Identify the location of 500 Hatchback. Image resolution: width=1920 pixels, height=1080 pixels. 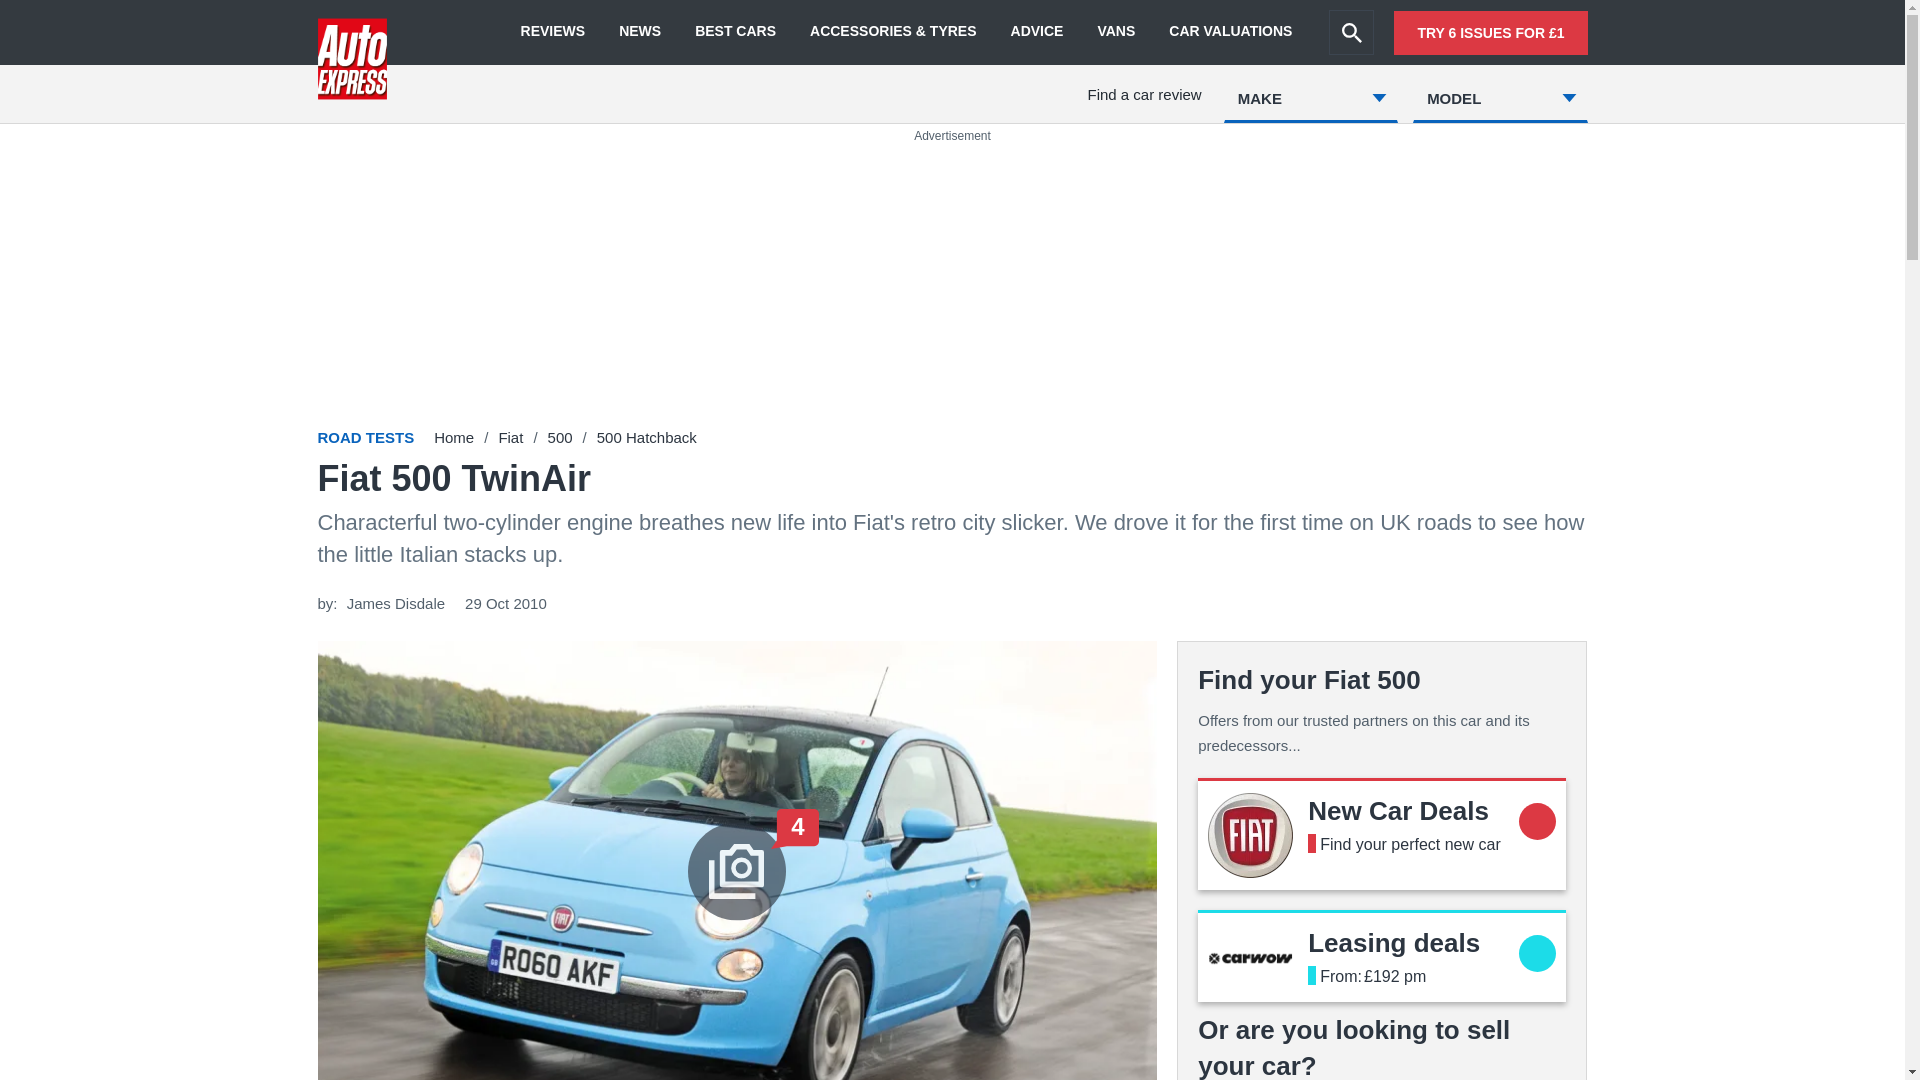
(552, 32).